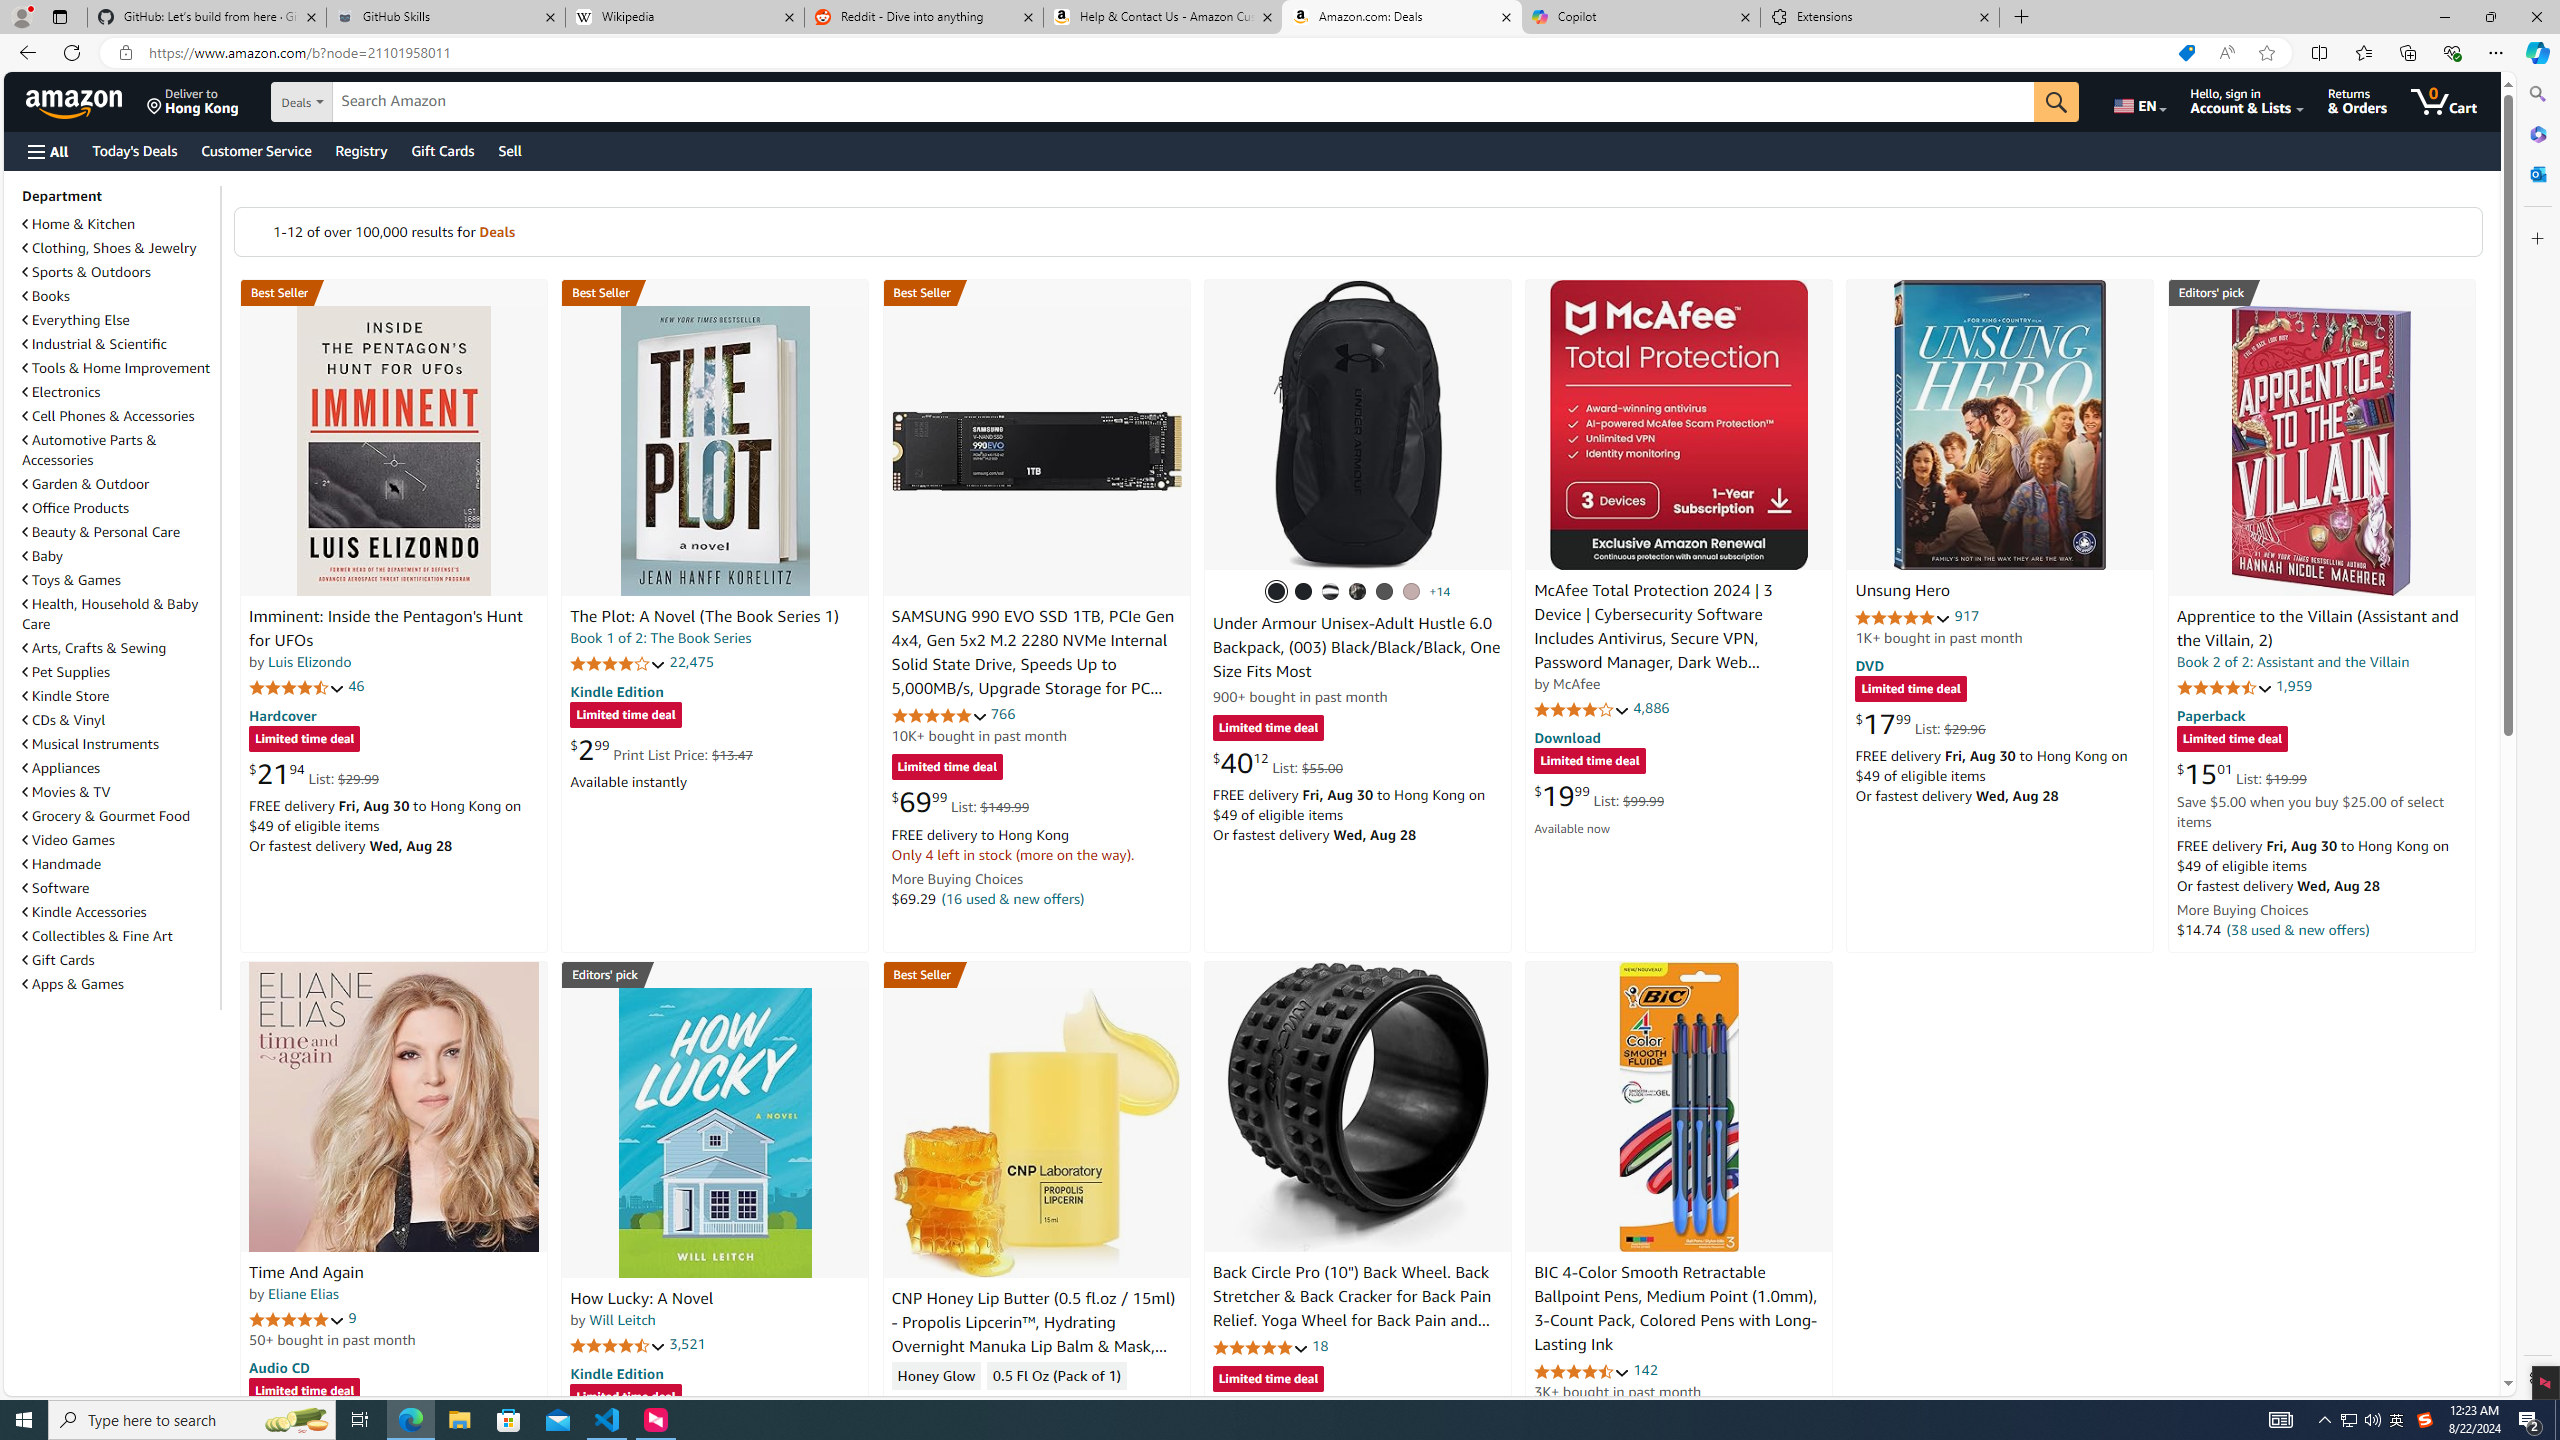  I want to click on Office Products, so click(119, 508).